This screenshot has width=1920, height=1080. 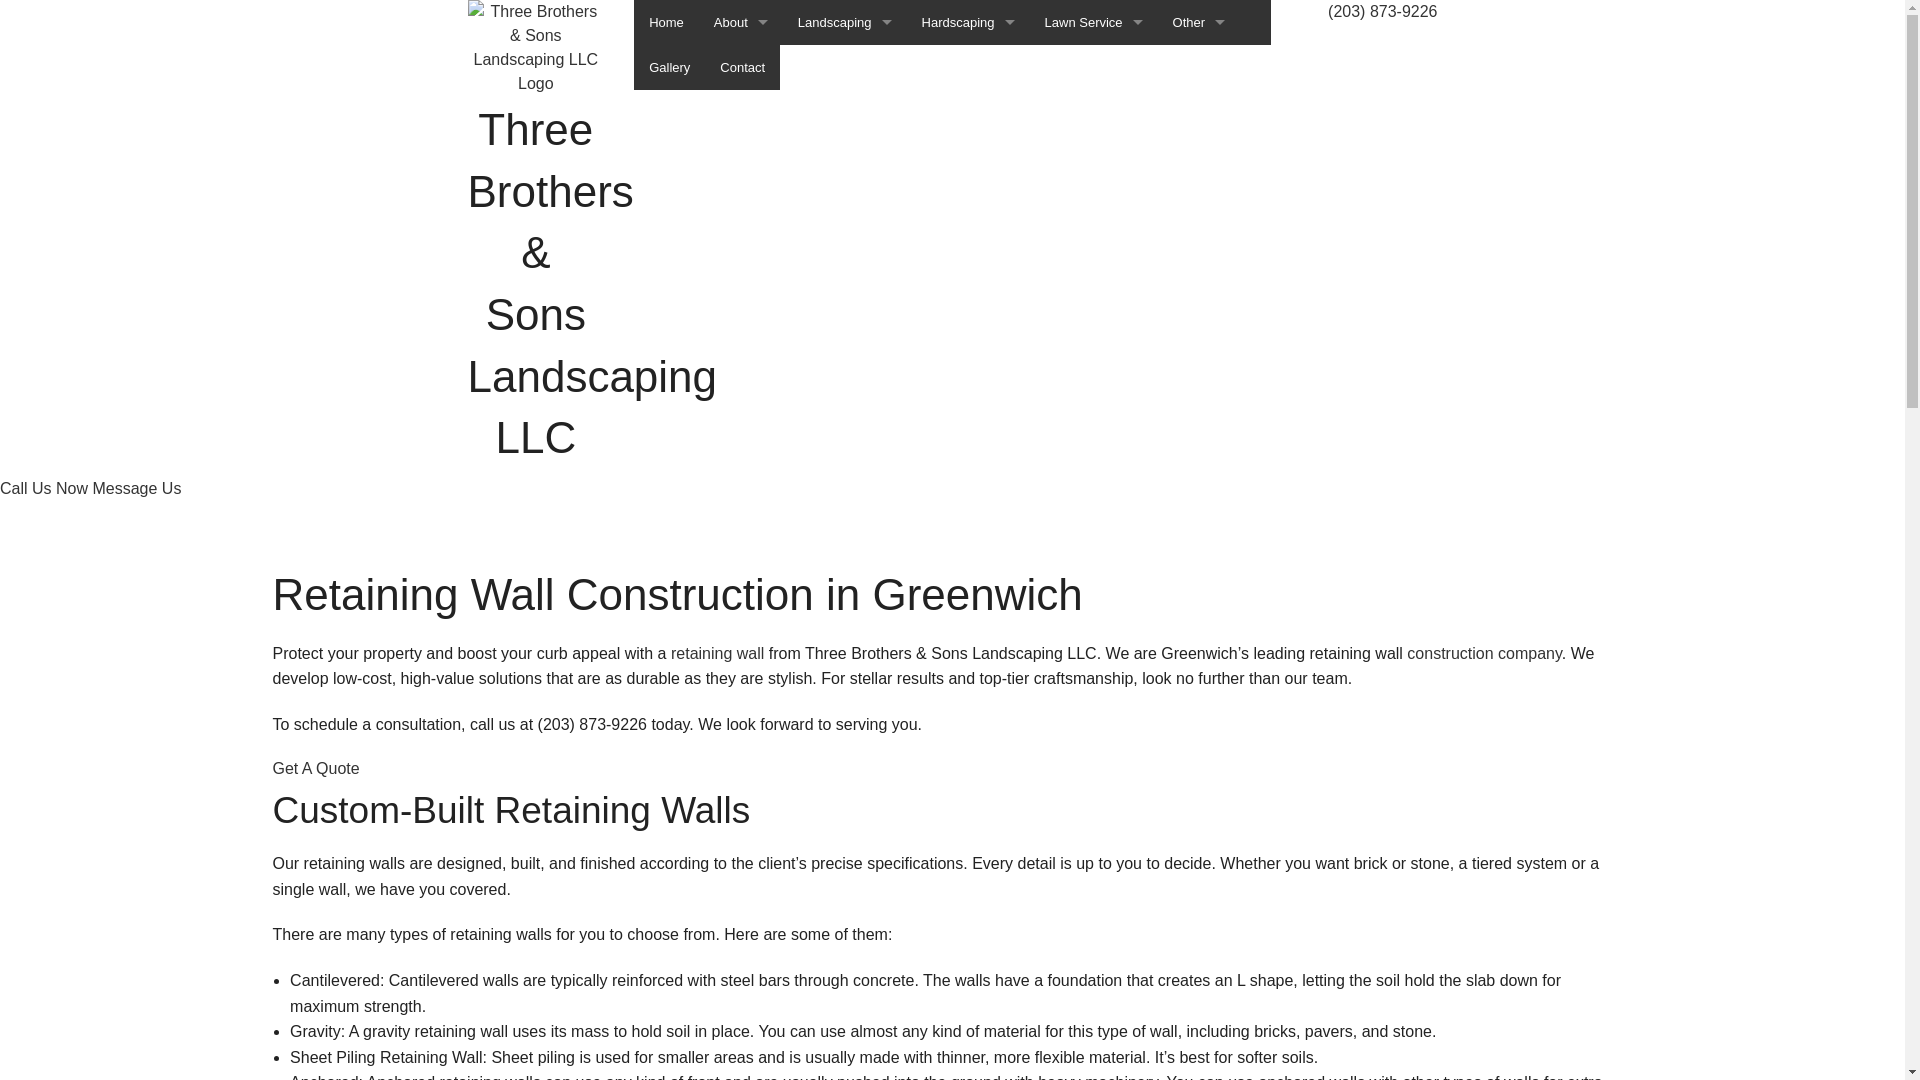 I want to click on Get A Quote, so click(x=316, y=768).